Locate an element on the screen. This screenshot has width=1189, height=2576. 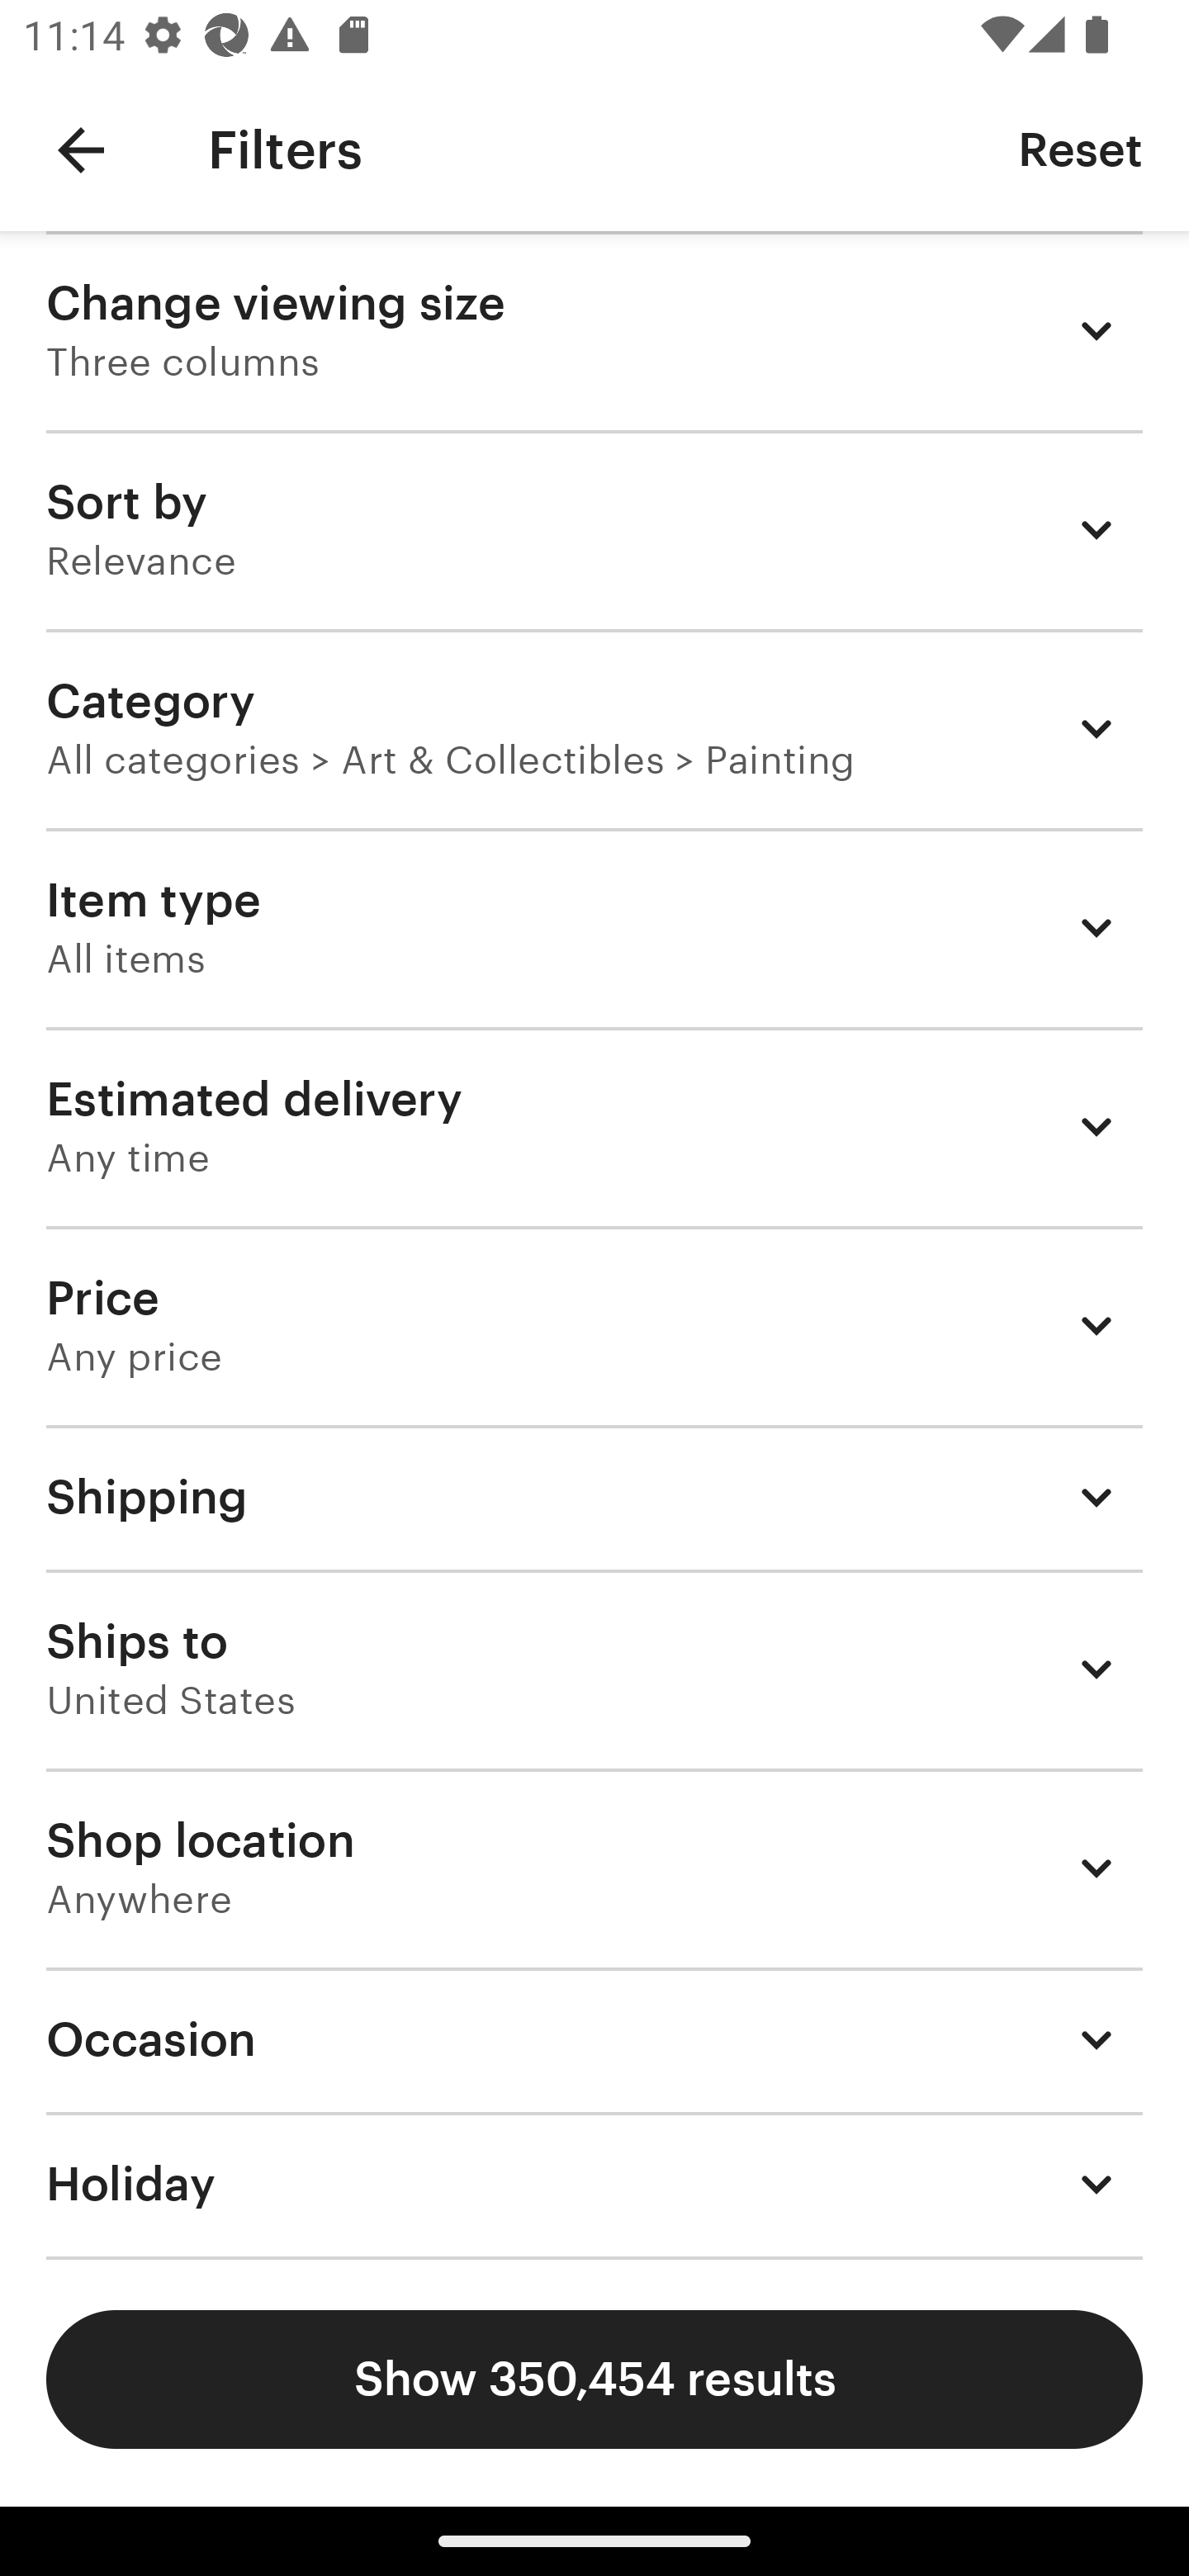
Shipping is located at coordinates (594, 1496).